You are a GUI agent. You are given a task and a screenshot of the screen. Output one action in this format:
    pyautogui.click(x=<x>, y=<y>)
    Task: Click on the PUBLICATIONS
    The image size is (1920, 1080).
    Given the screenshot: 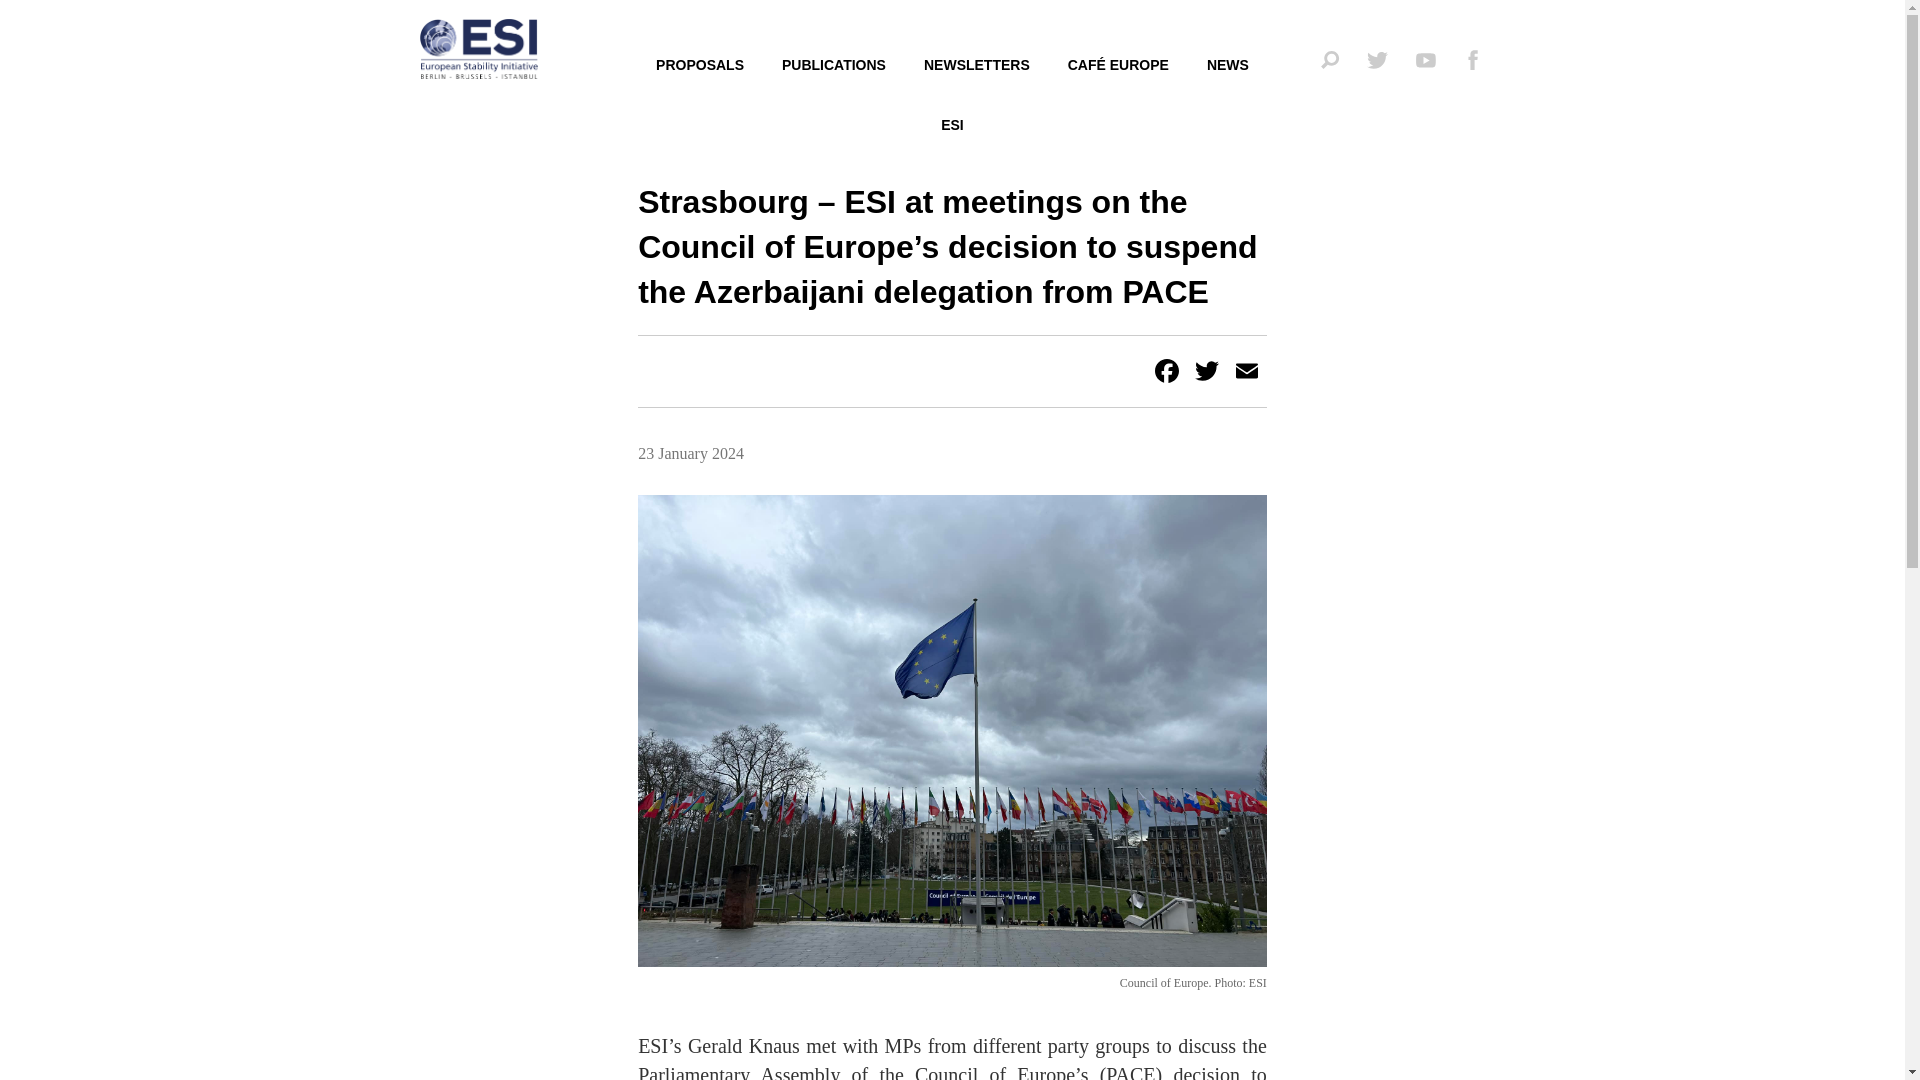 What is the action you would take?
    pyautogui.click(x=833, y=66)
    